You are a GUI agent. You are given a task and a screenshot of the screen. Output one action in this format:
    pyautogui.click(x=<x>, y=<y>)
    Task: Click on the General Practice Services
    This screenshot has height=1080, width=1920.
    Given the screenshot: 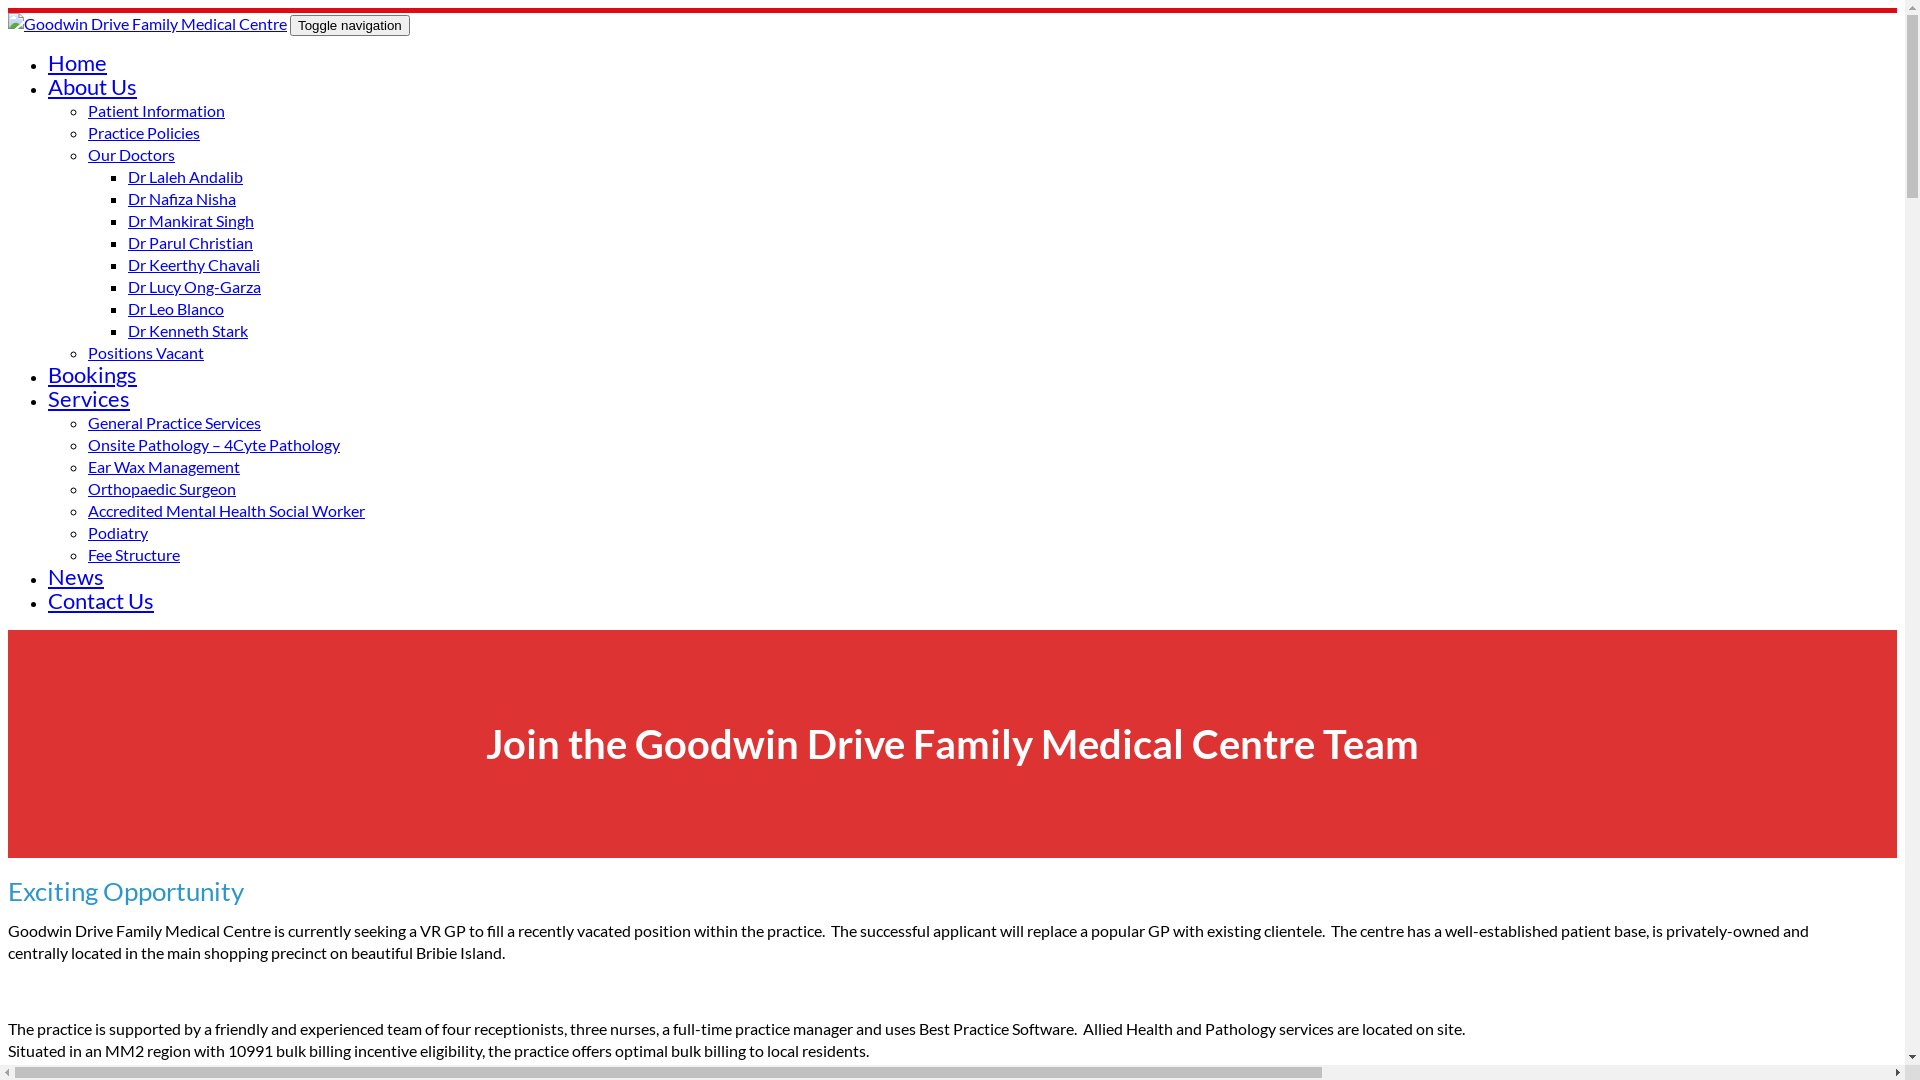 What is the action you would take?
    pyautogui.click(x=174, y=422)
    